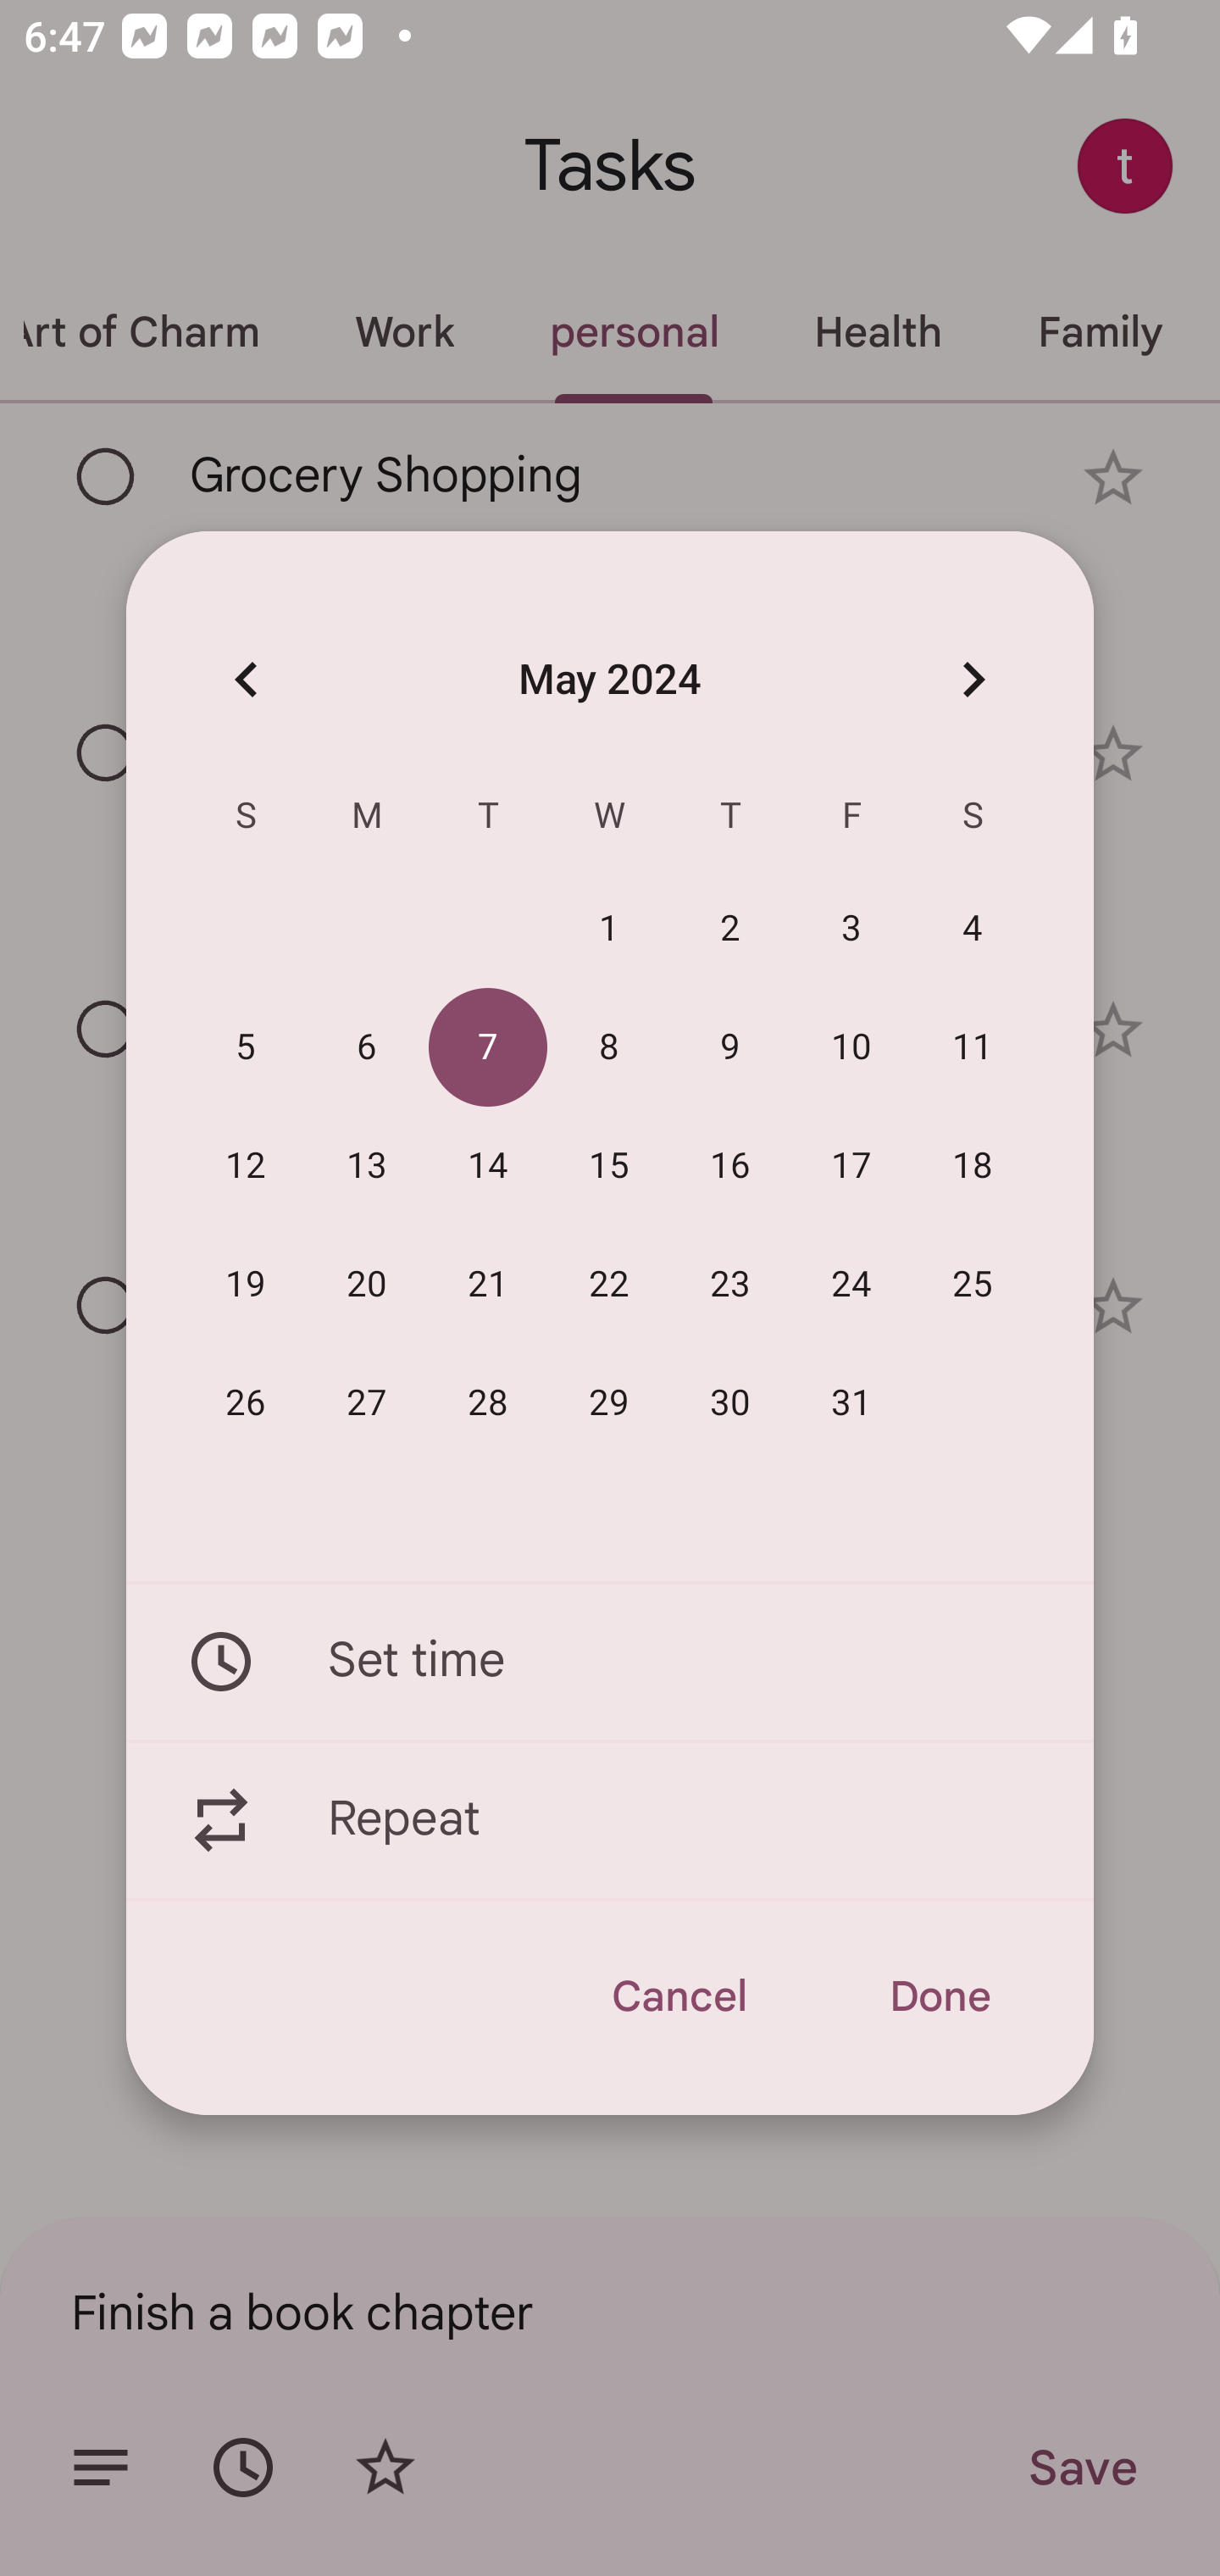  I want to click on 12 12 May 2024, so click(246, 1167).